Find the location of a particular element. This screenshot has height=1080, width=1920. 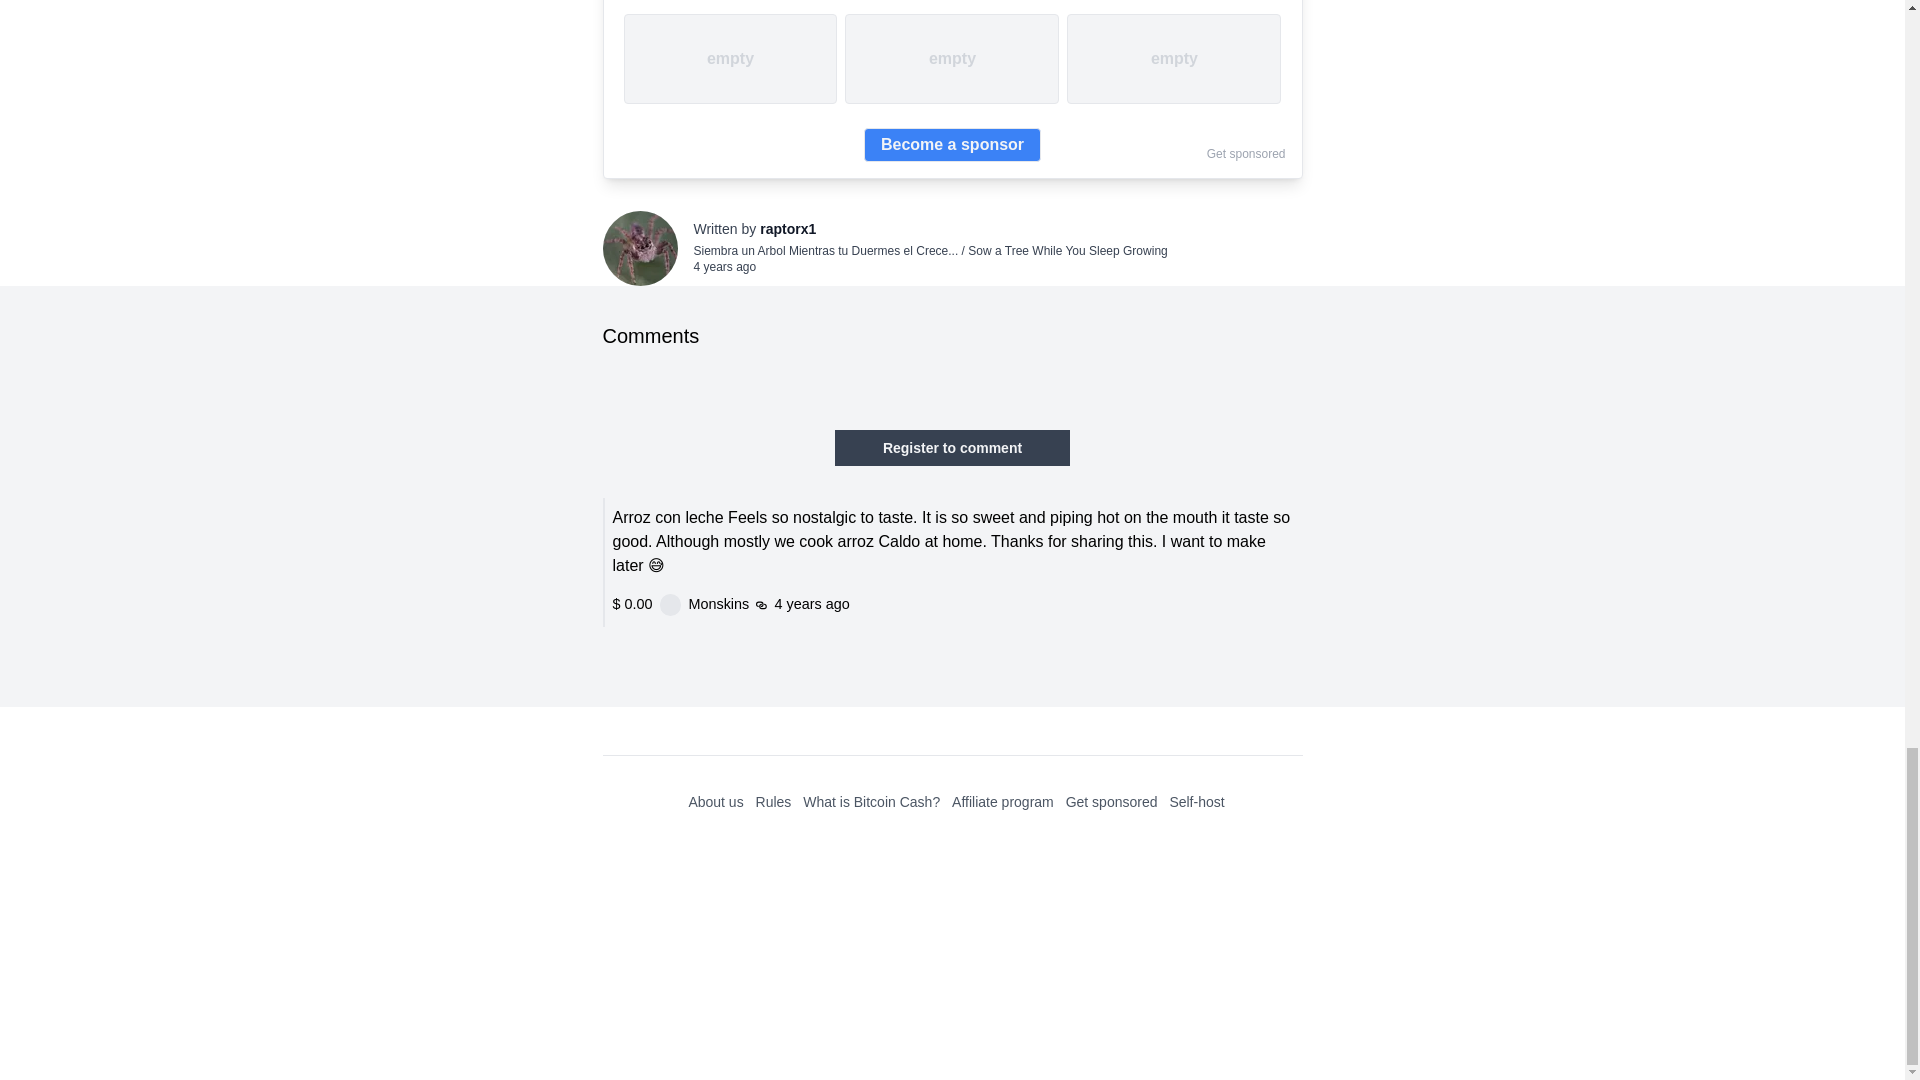

What is Bitcoin Cash? is located at coordinates (871, 802).